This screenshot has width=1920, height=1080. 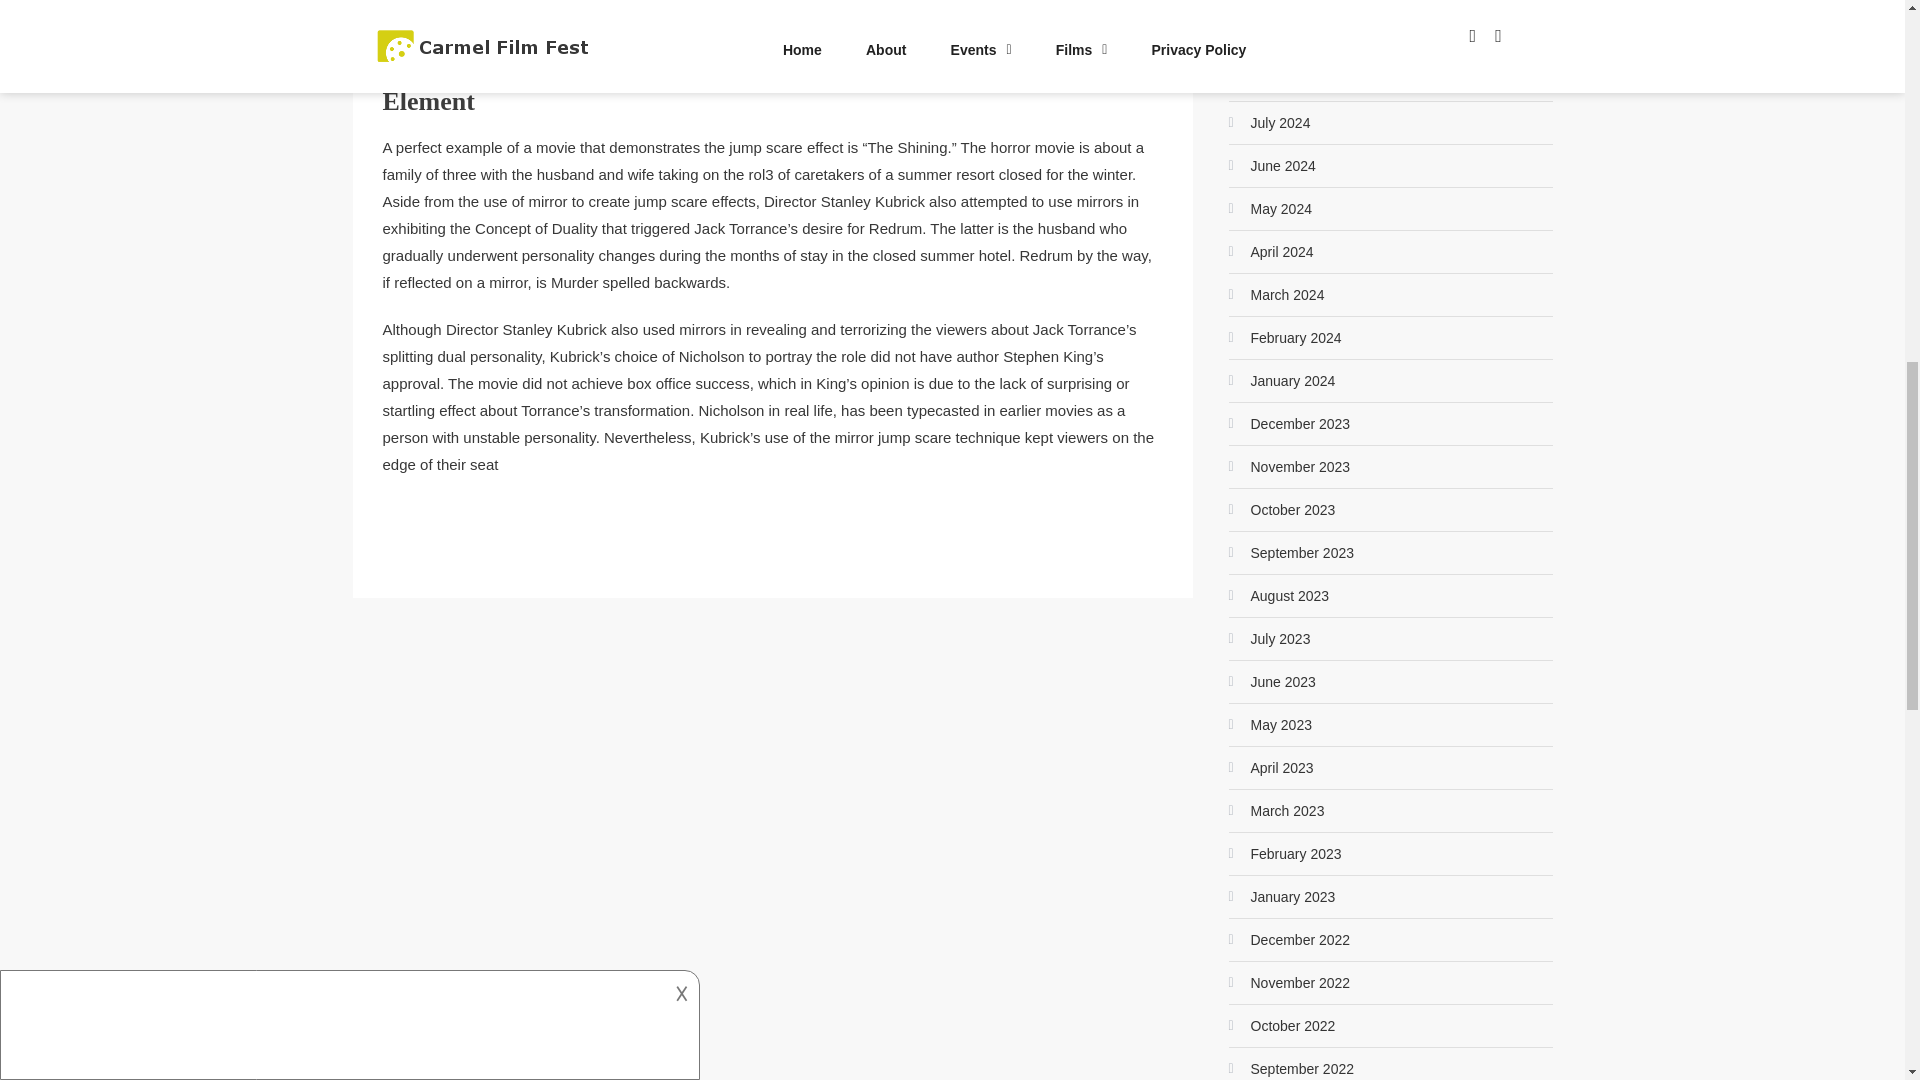 What do you see at coordinates (1278, 80) in the screenshot?
I see `August 2024` at bounding box center [1278, 80].